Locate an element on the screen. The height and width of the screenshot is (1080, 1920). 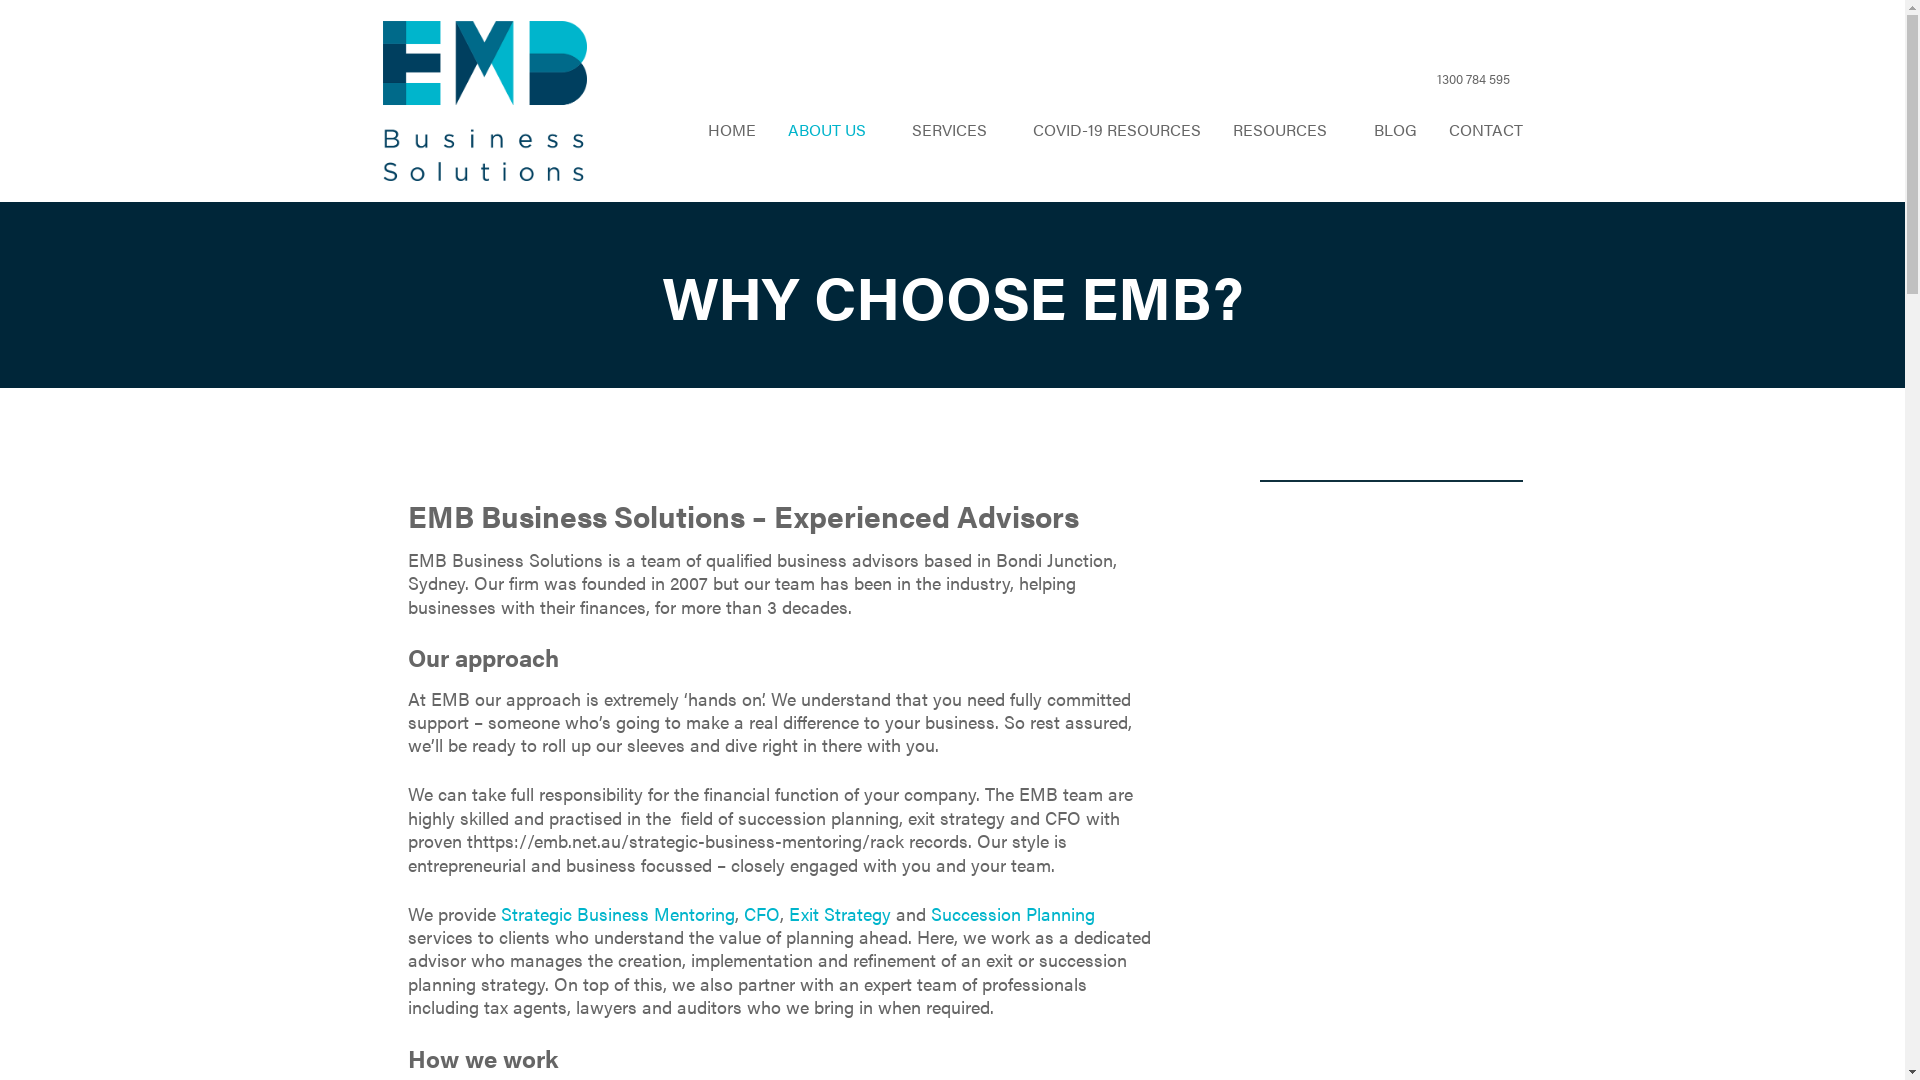
CFO is located at coordinates (762, 914).